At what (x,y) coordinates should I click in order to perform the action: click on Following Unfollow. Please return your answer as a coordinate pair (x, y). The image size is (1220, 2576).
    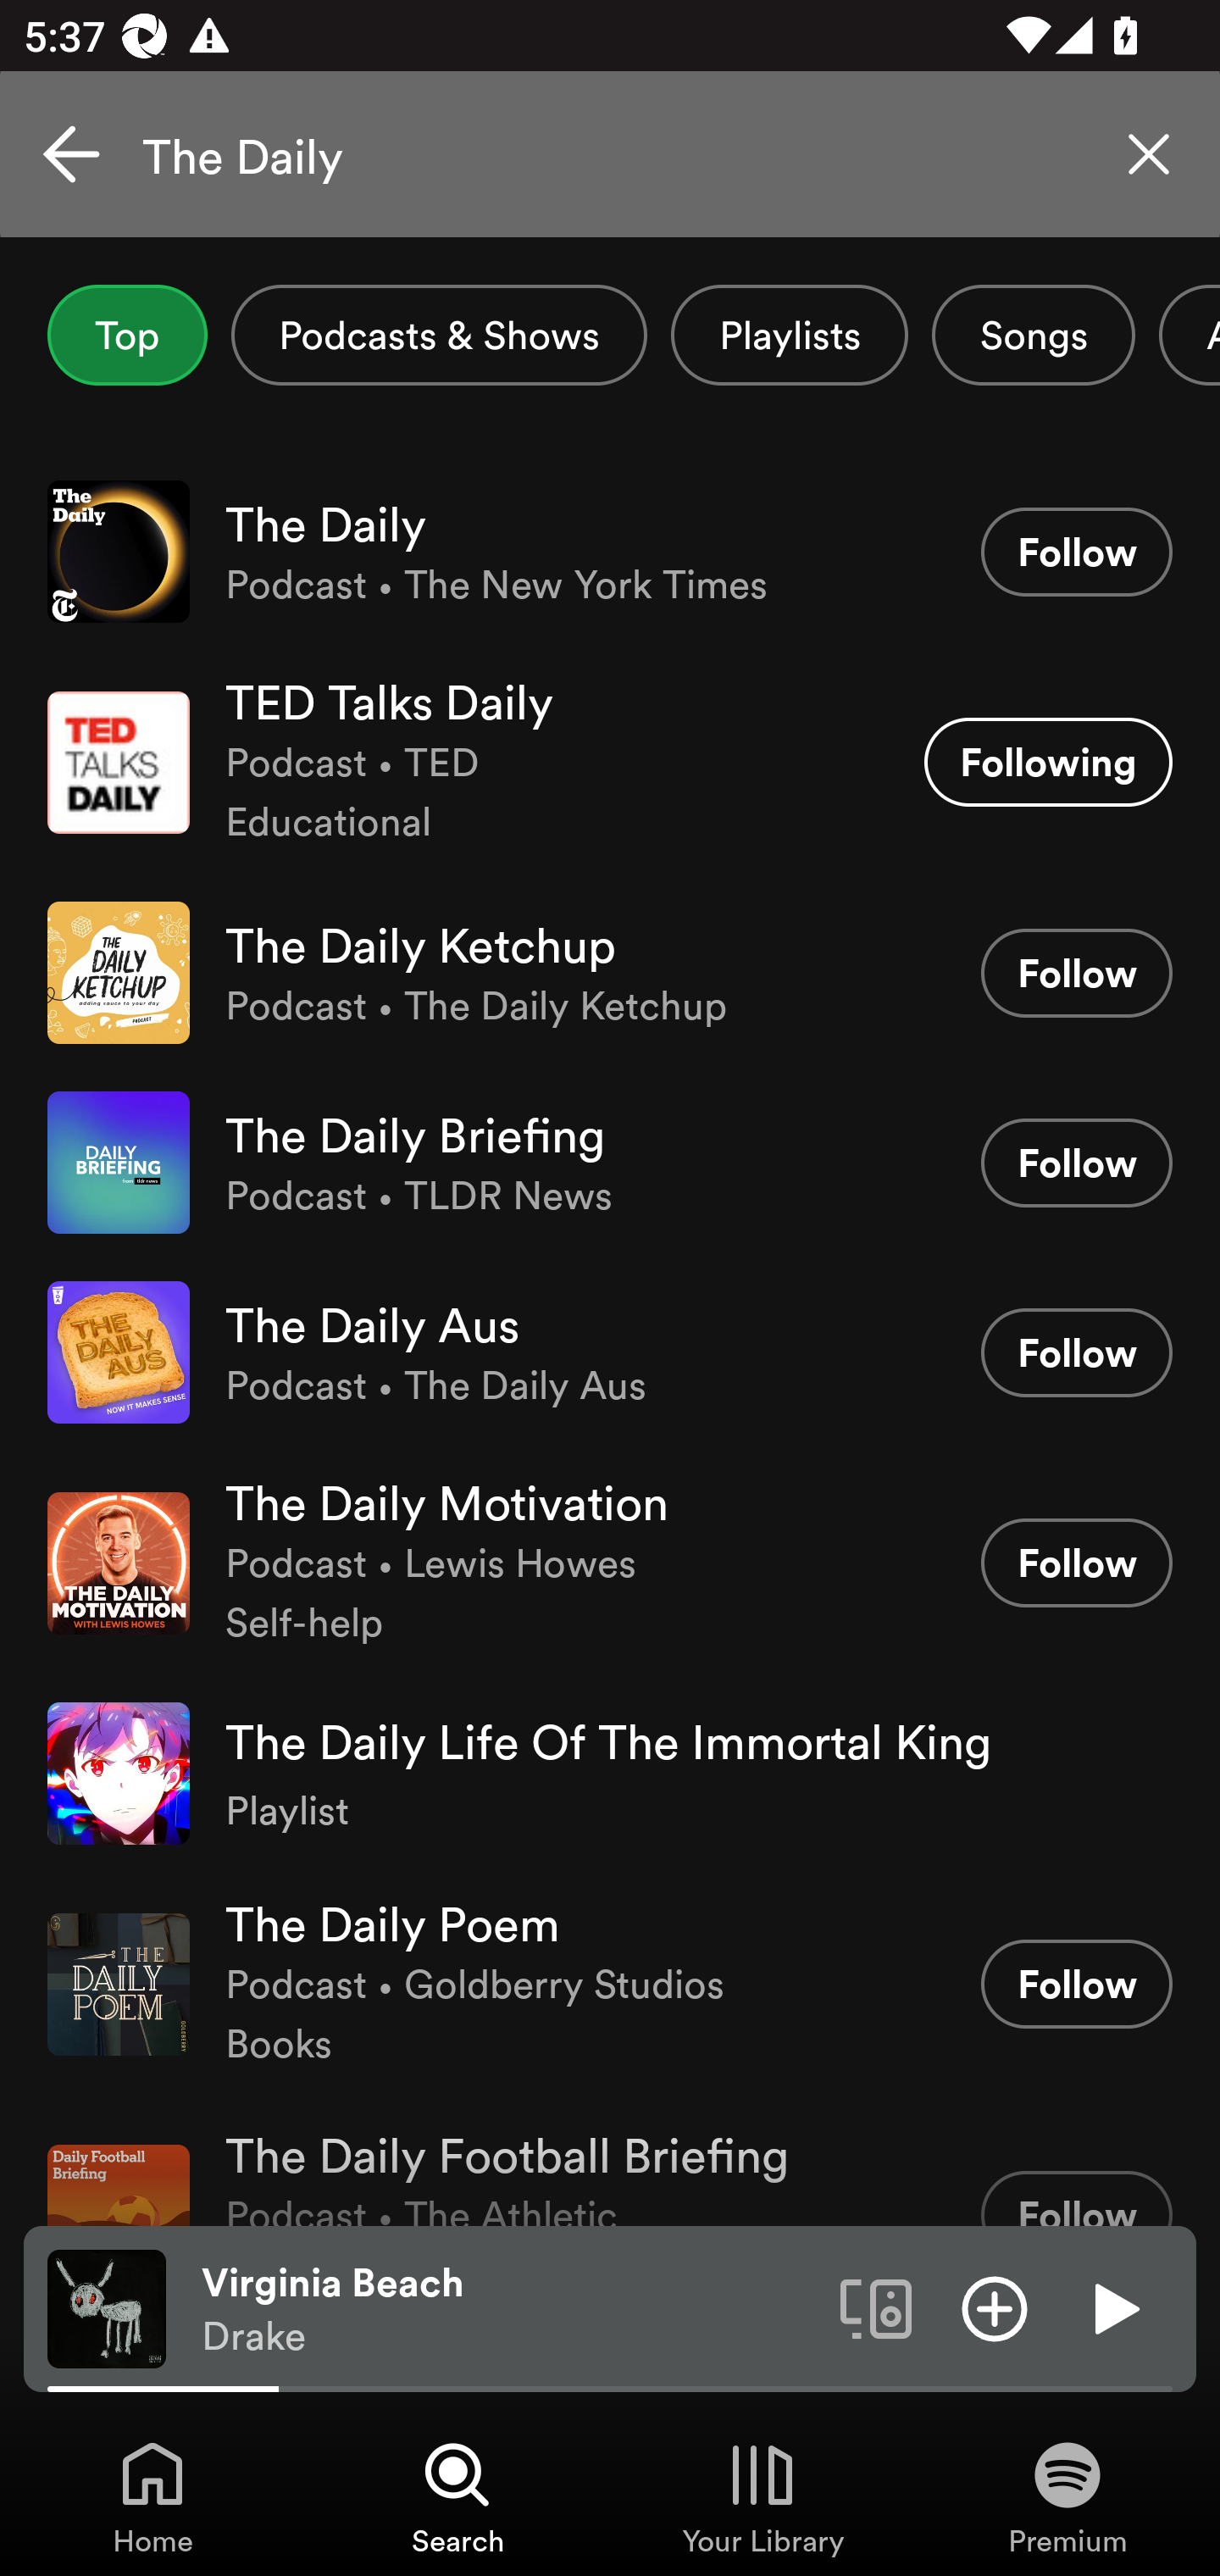
    Looking at the image, I should click on (1048, 763).